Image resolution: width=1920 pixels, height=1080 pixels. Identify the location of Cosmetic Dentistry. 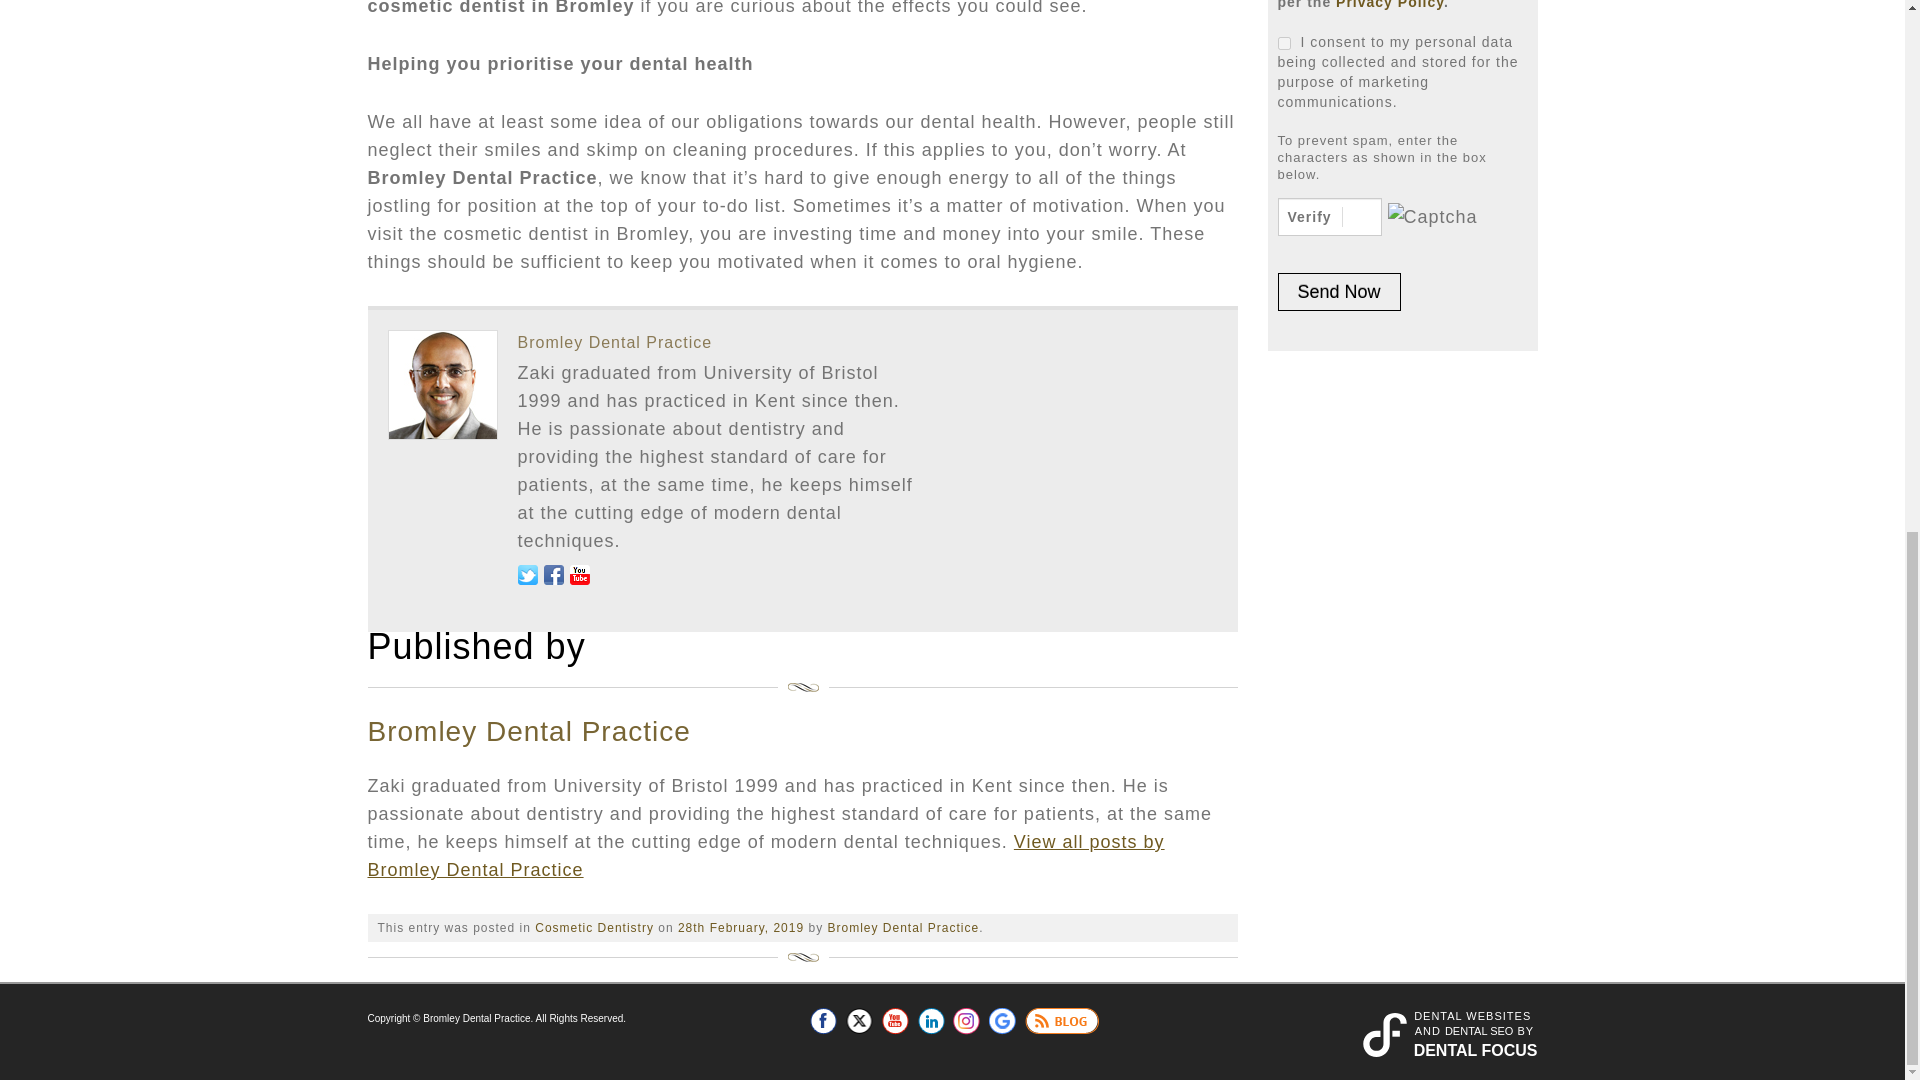
(594, 928).